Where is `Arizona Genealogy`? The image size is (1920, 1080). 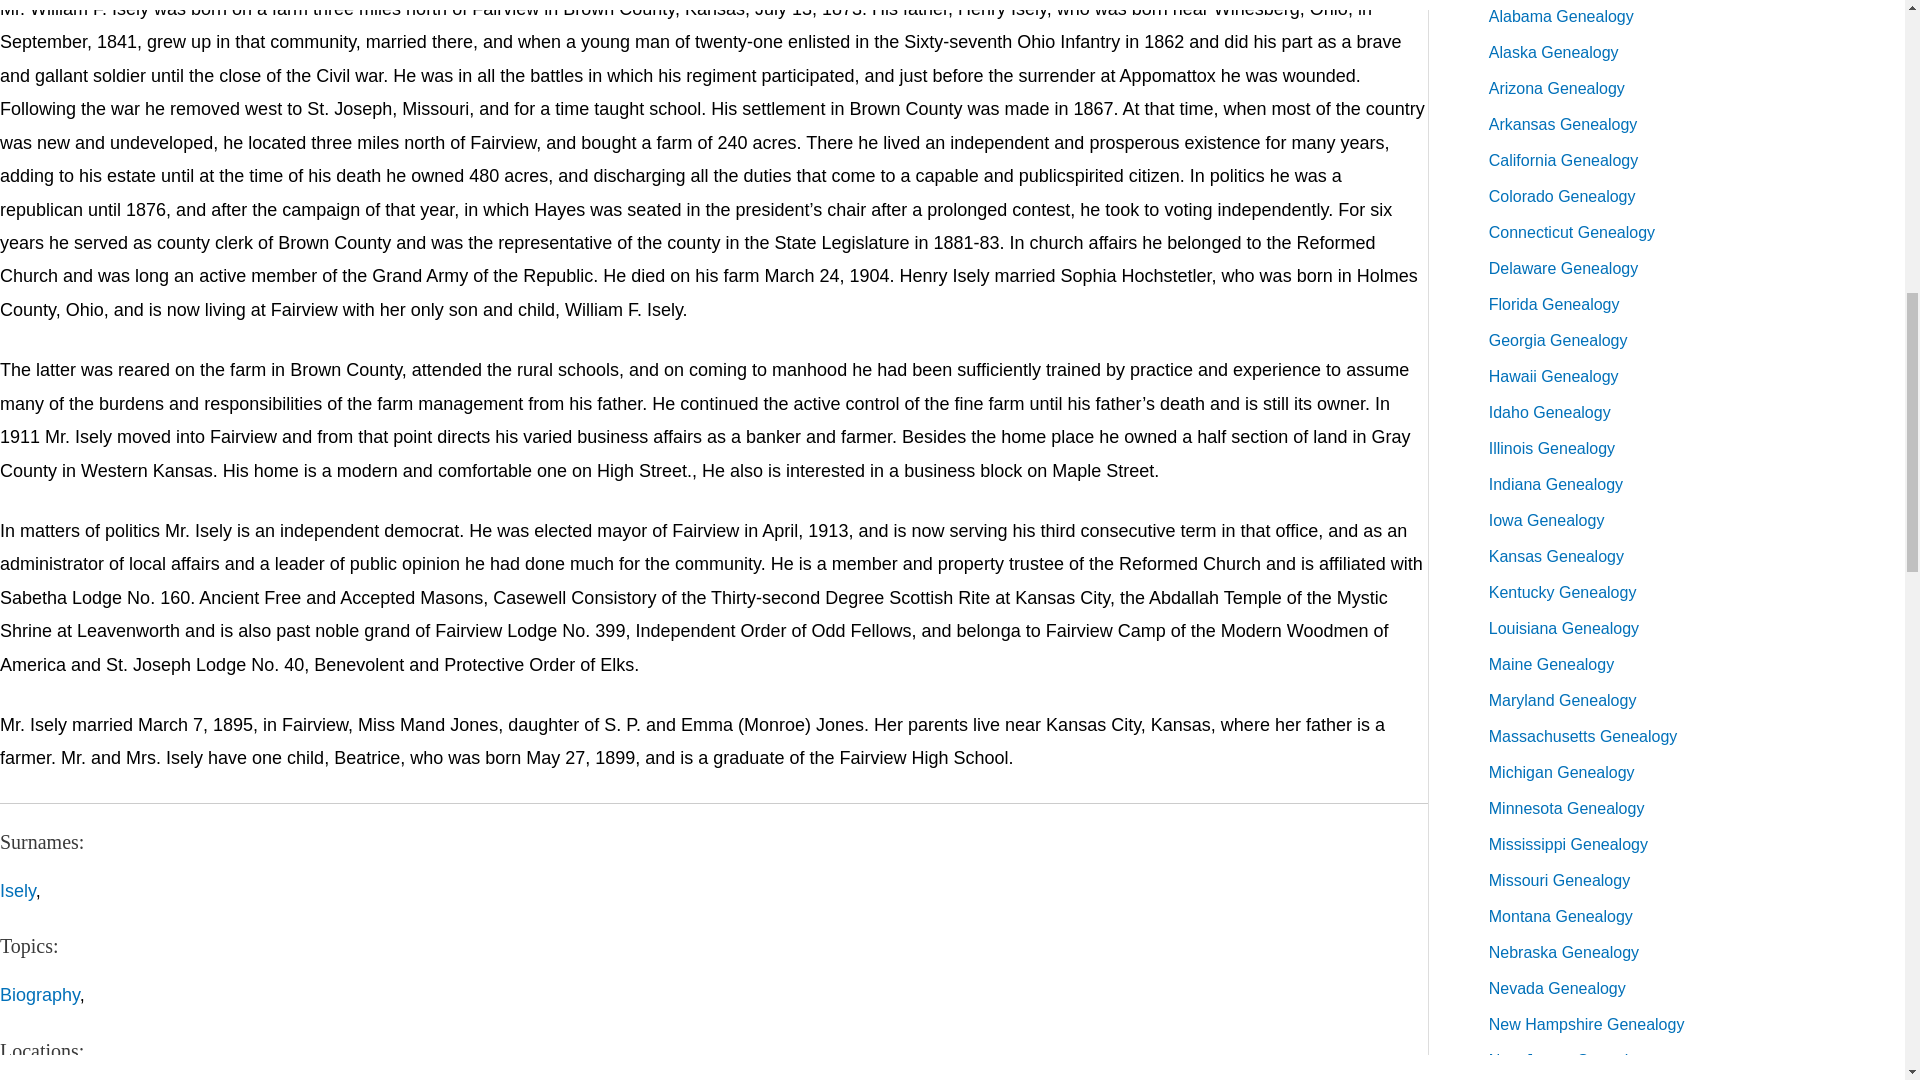 Arizona Genealogy is located at coordinates (1556, 88).